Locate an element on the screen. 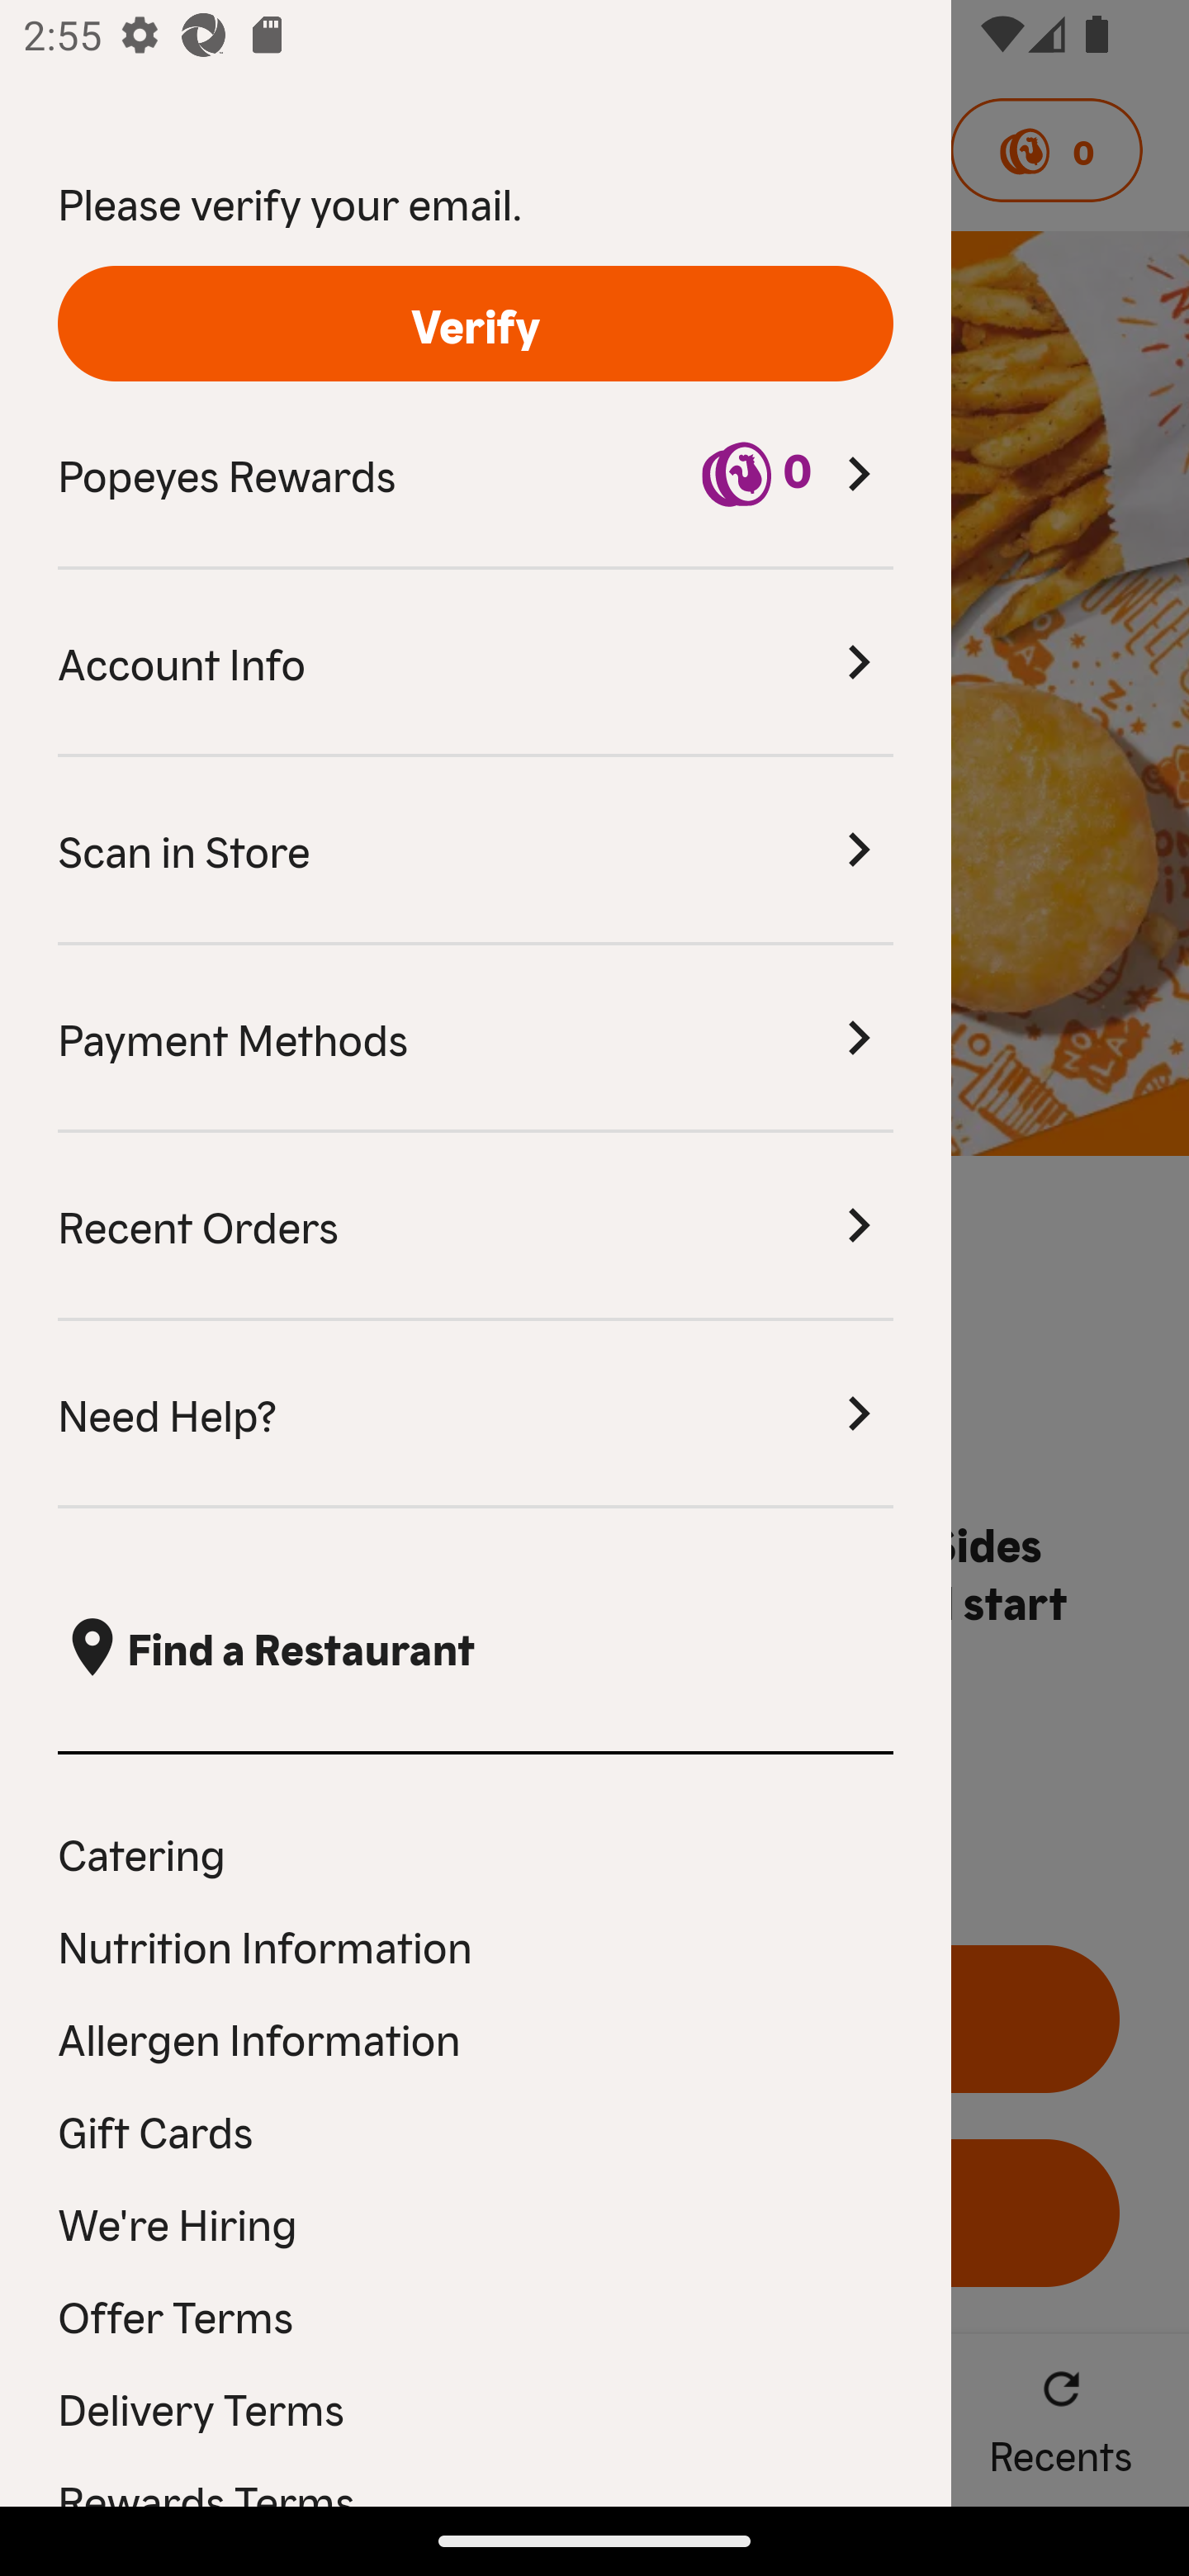 The image size is (1189, 2576). Delivery Terms is located at coordinates (476, 2407).